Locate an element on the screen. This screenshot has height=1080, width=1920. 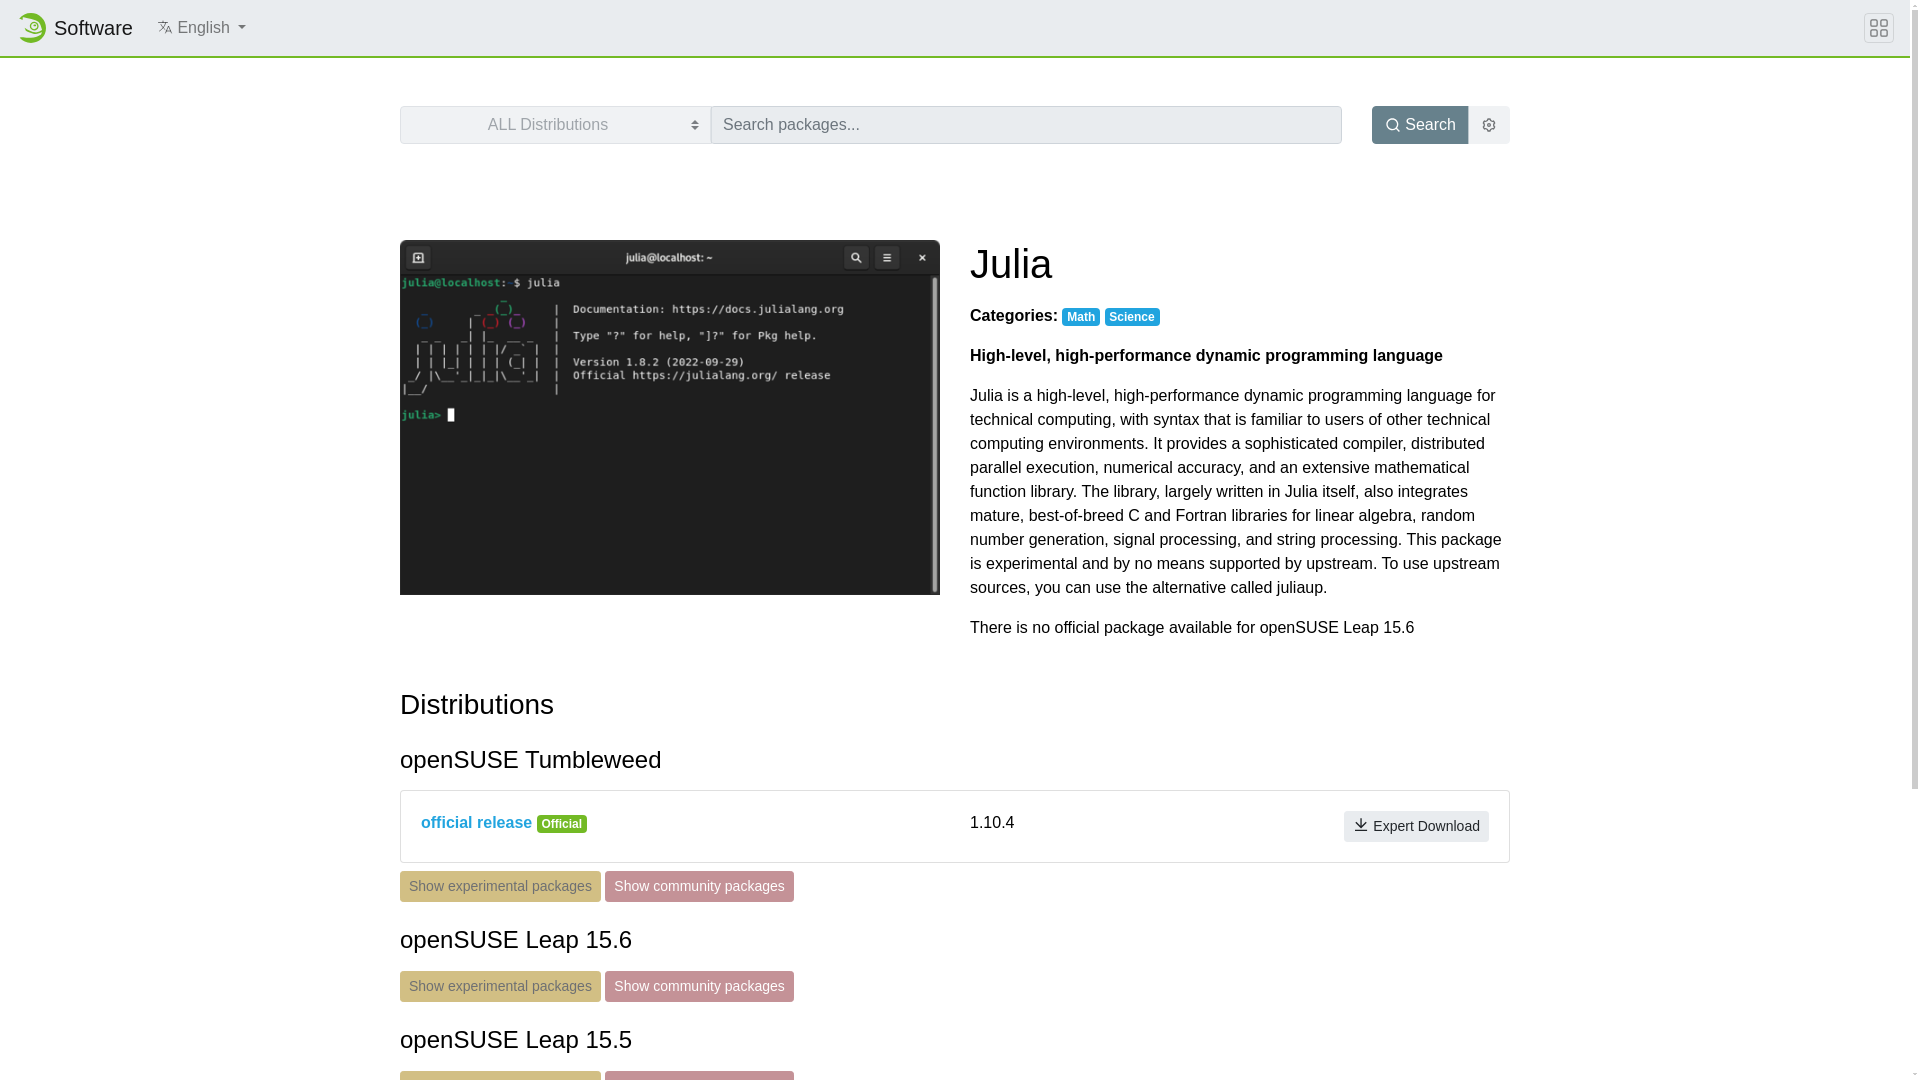
Expand Megamenu is located at coordinates (1878, 28).